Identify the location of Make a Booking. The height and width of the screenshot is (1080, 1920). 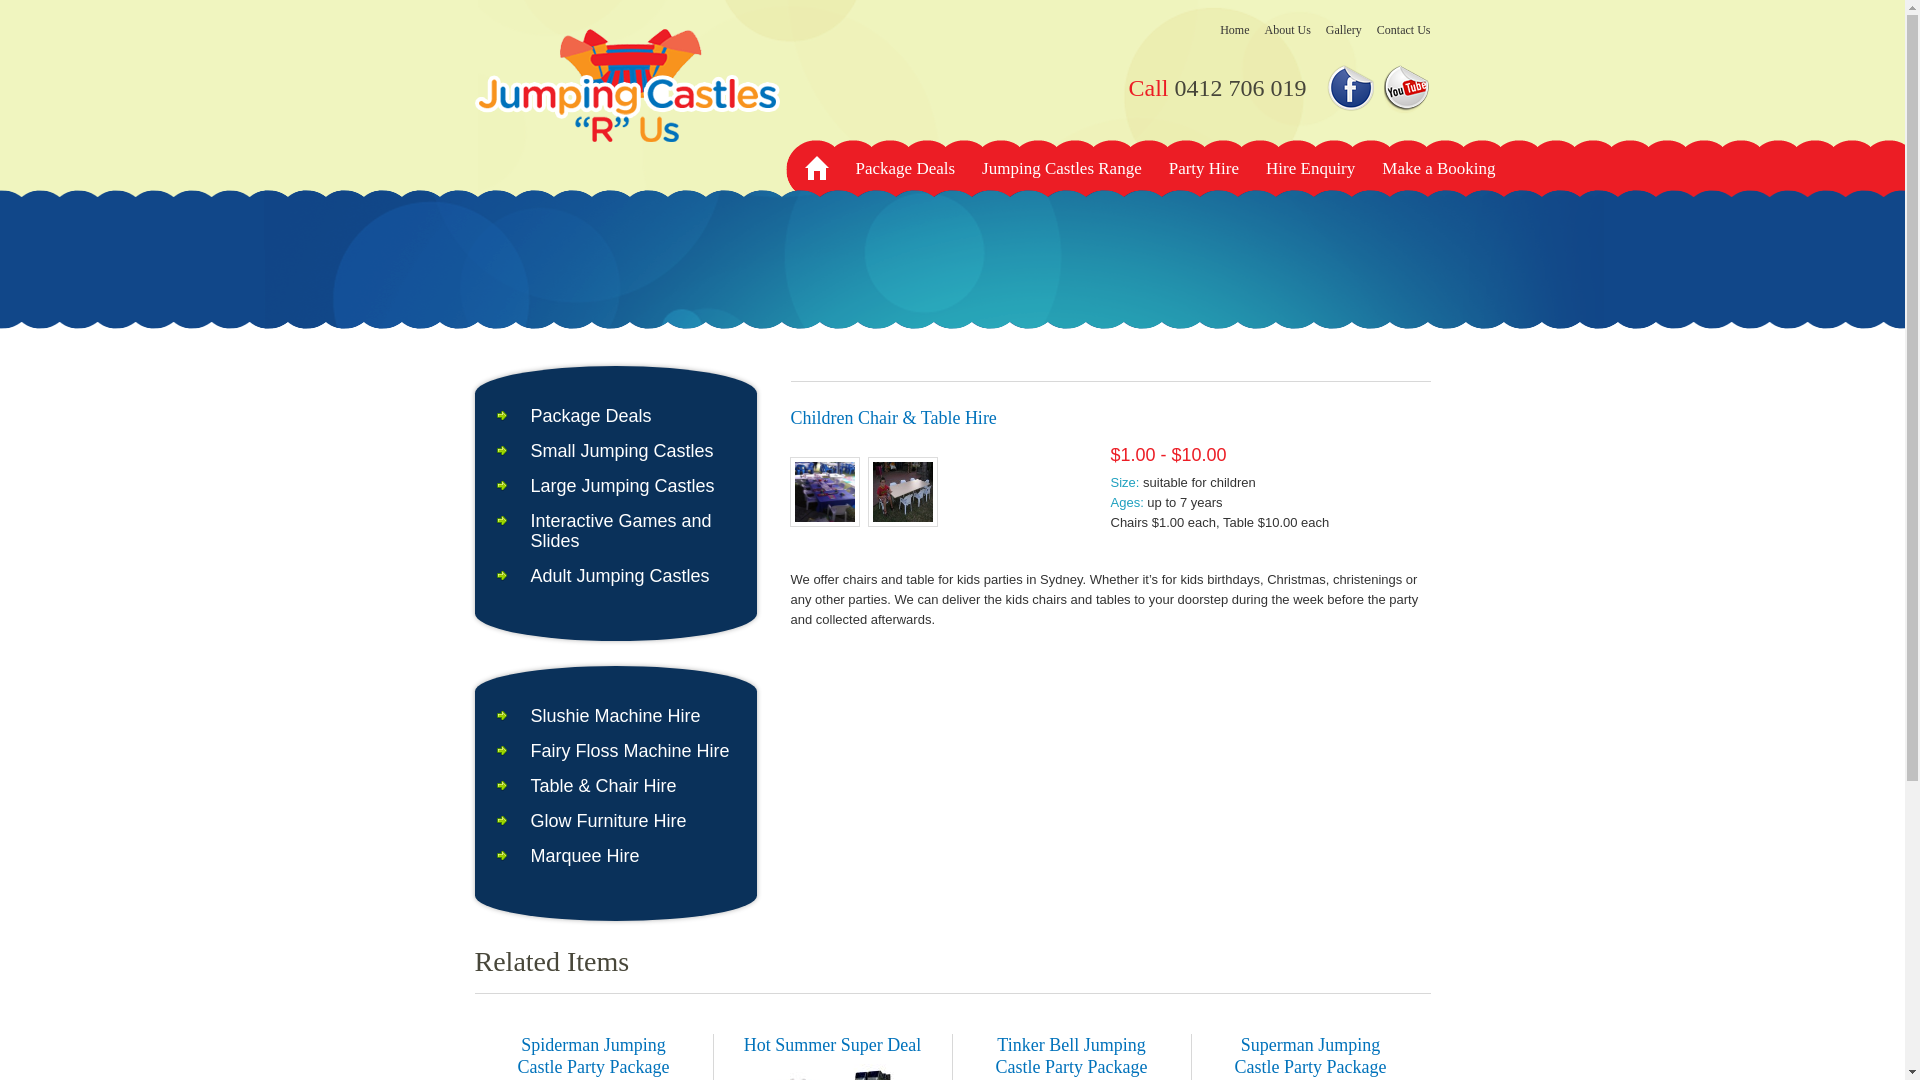
(1438, 168).